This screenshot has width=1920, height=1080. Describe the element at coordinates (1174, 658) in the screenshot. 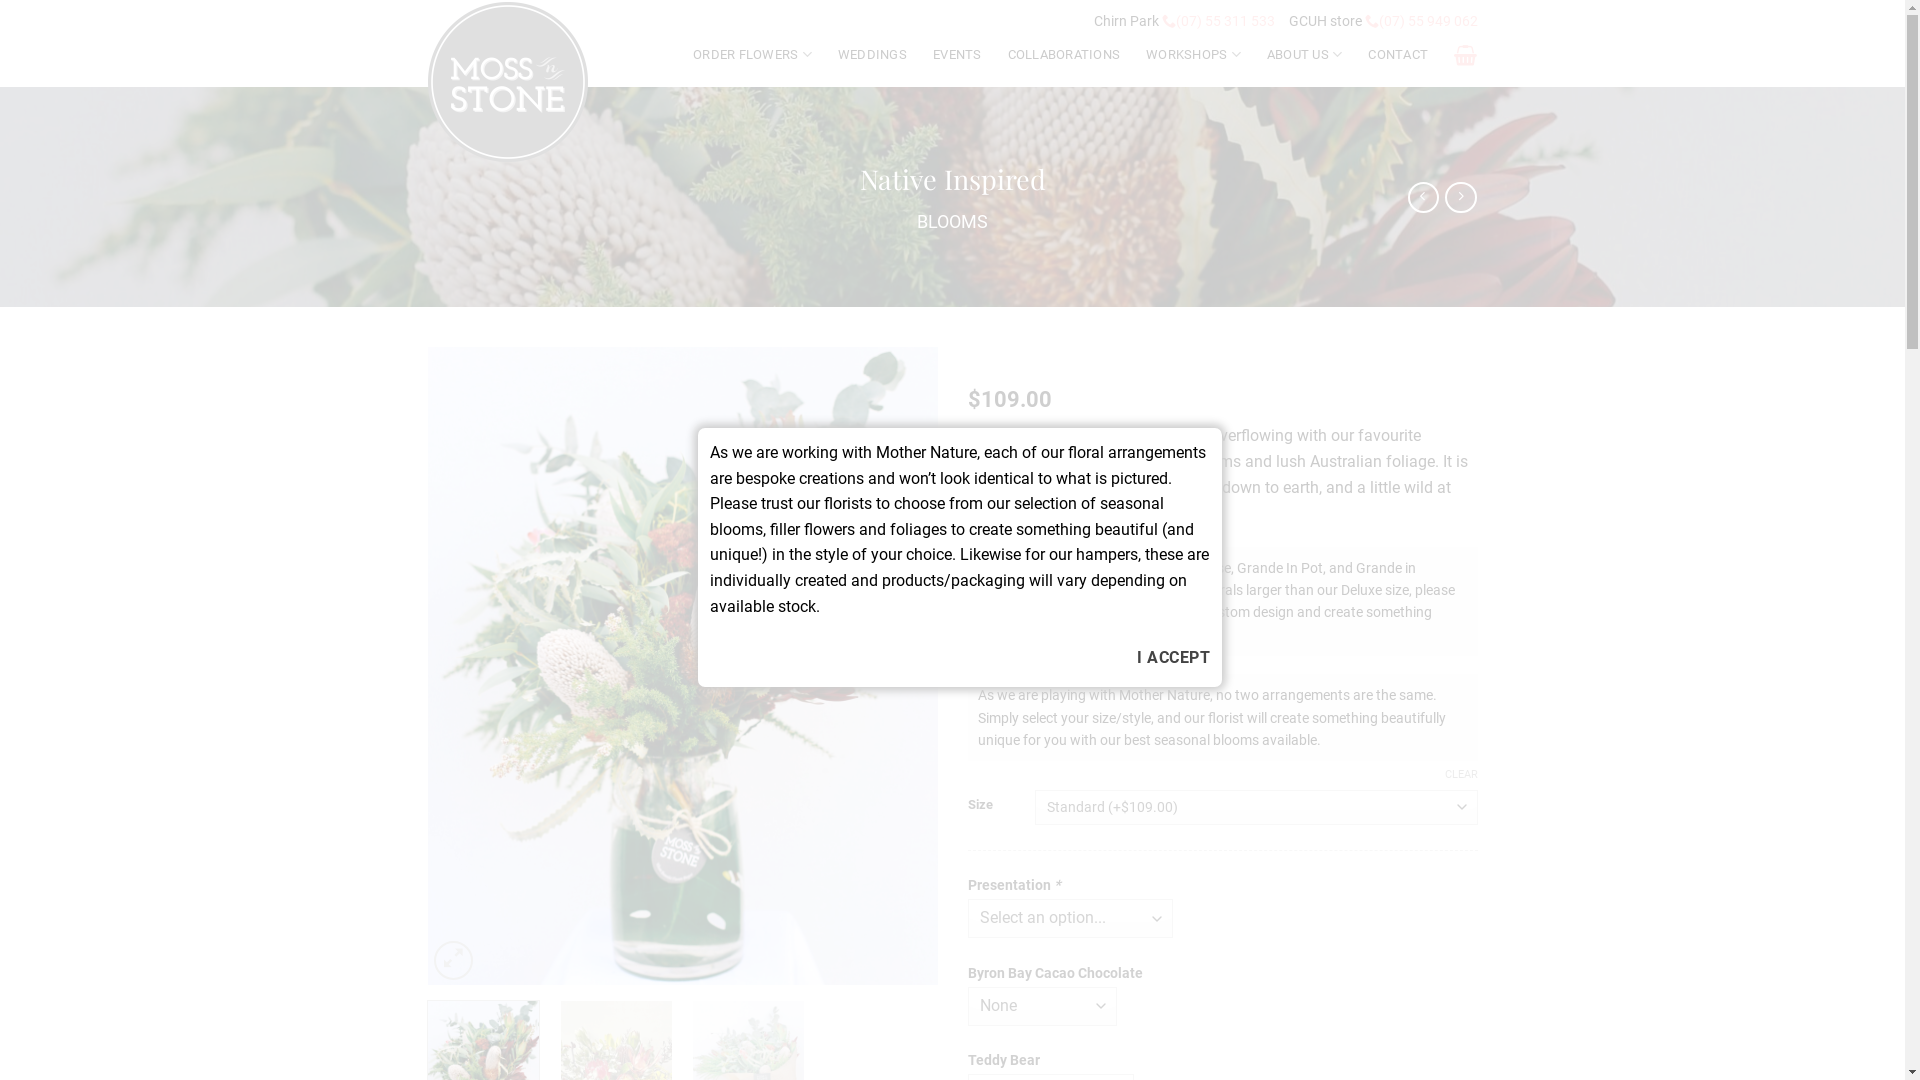

I see `I ACCEPT` at that location.